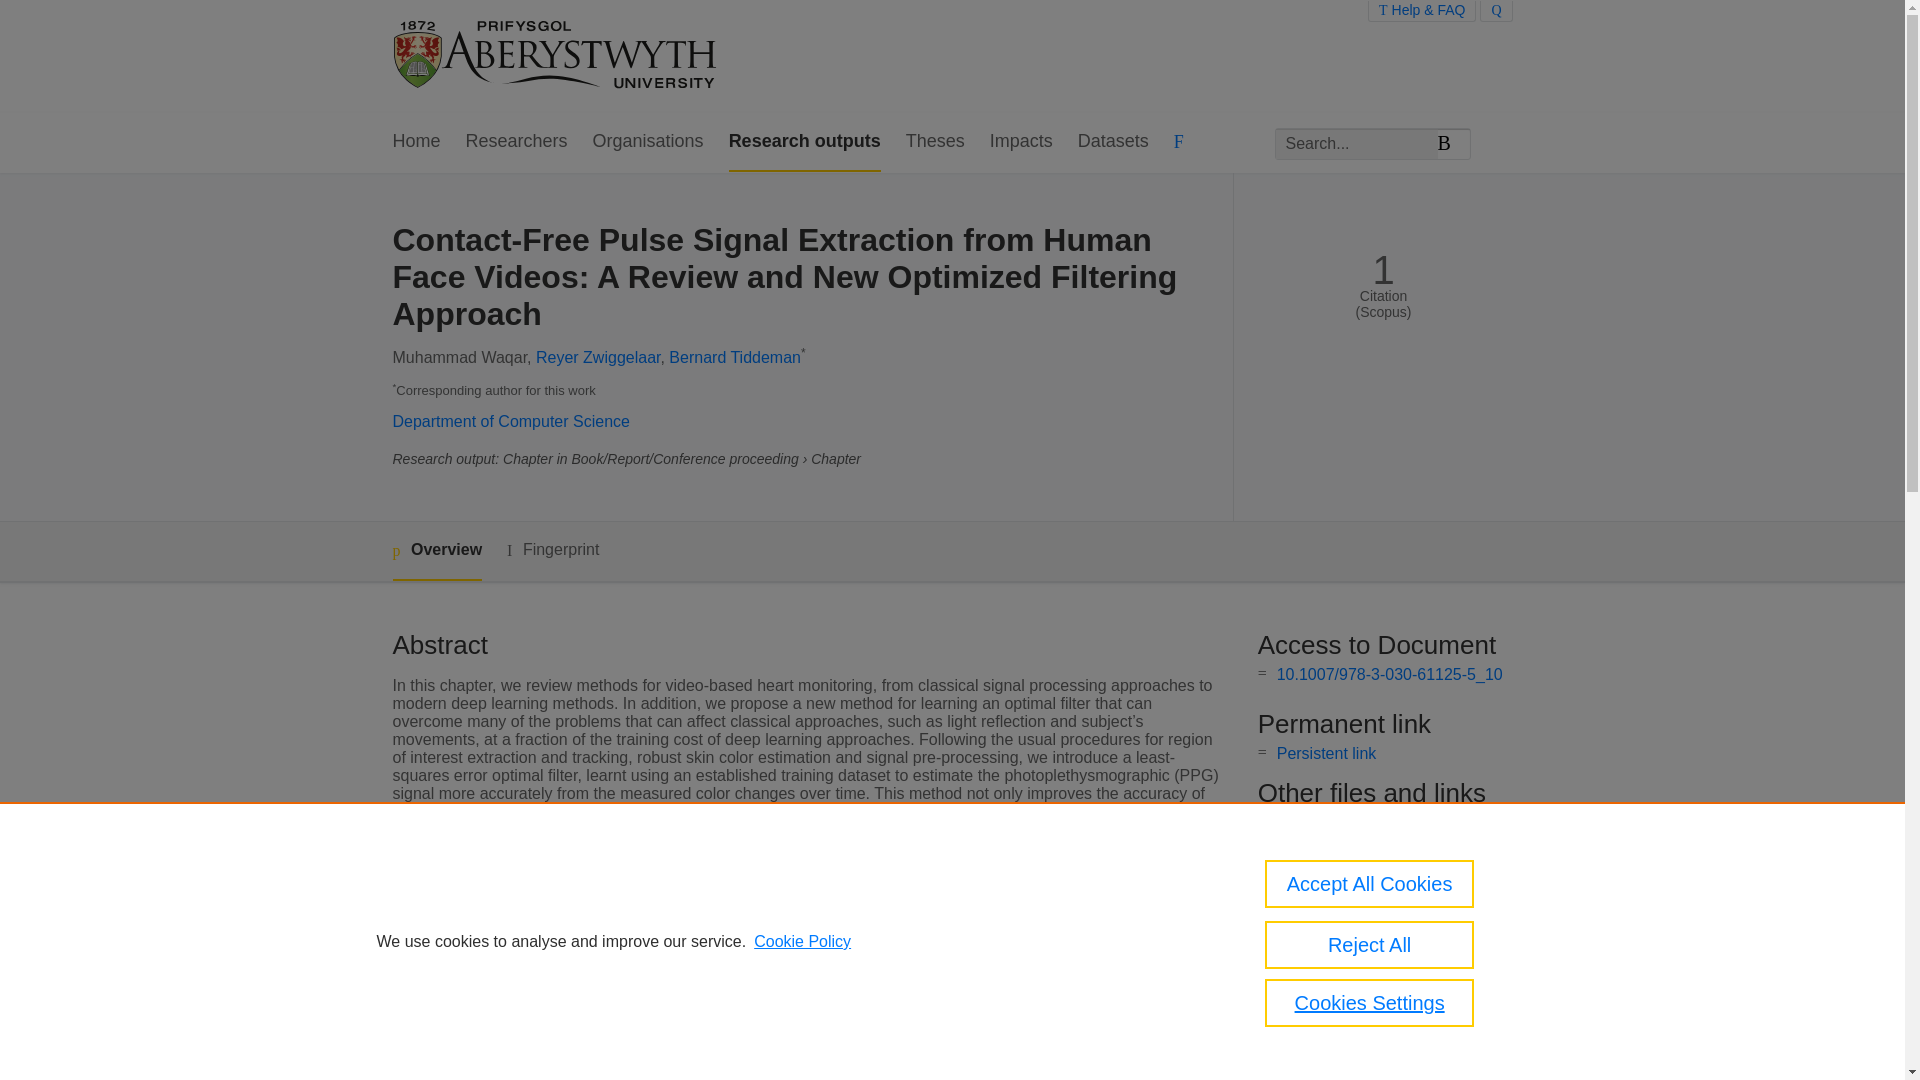  What do you see at coordinates (1021, 142) in the screenshot?
I see `Impacts` at bounding box center [1021, 142].